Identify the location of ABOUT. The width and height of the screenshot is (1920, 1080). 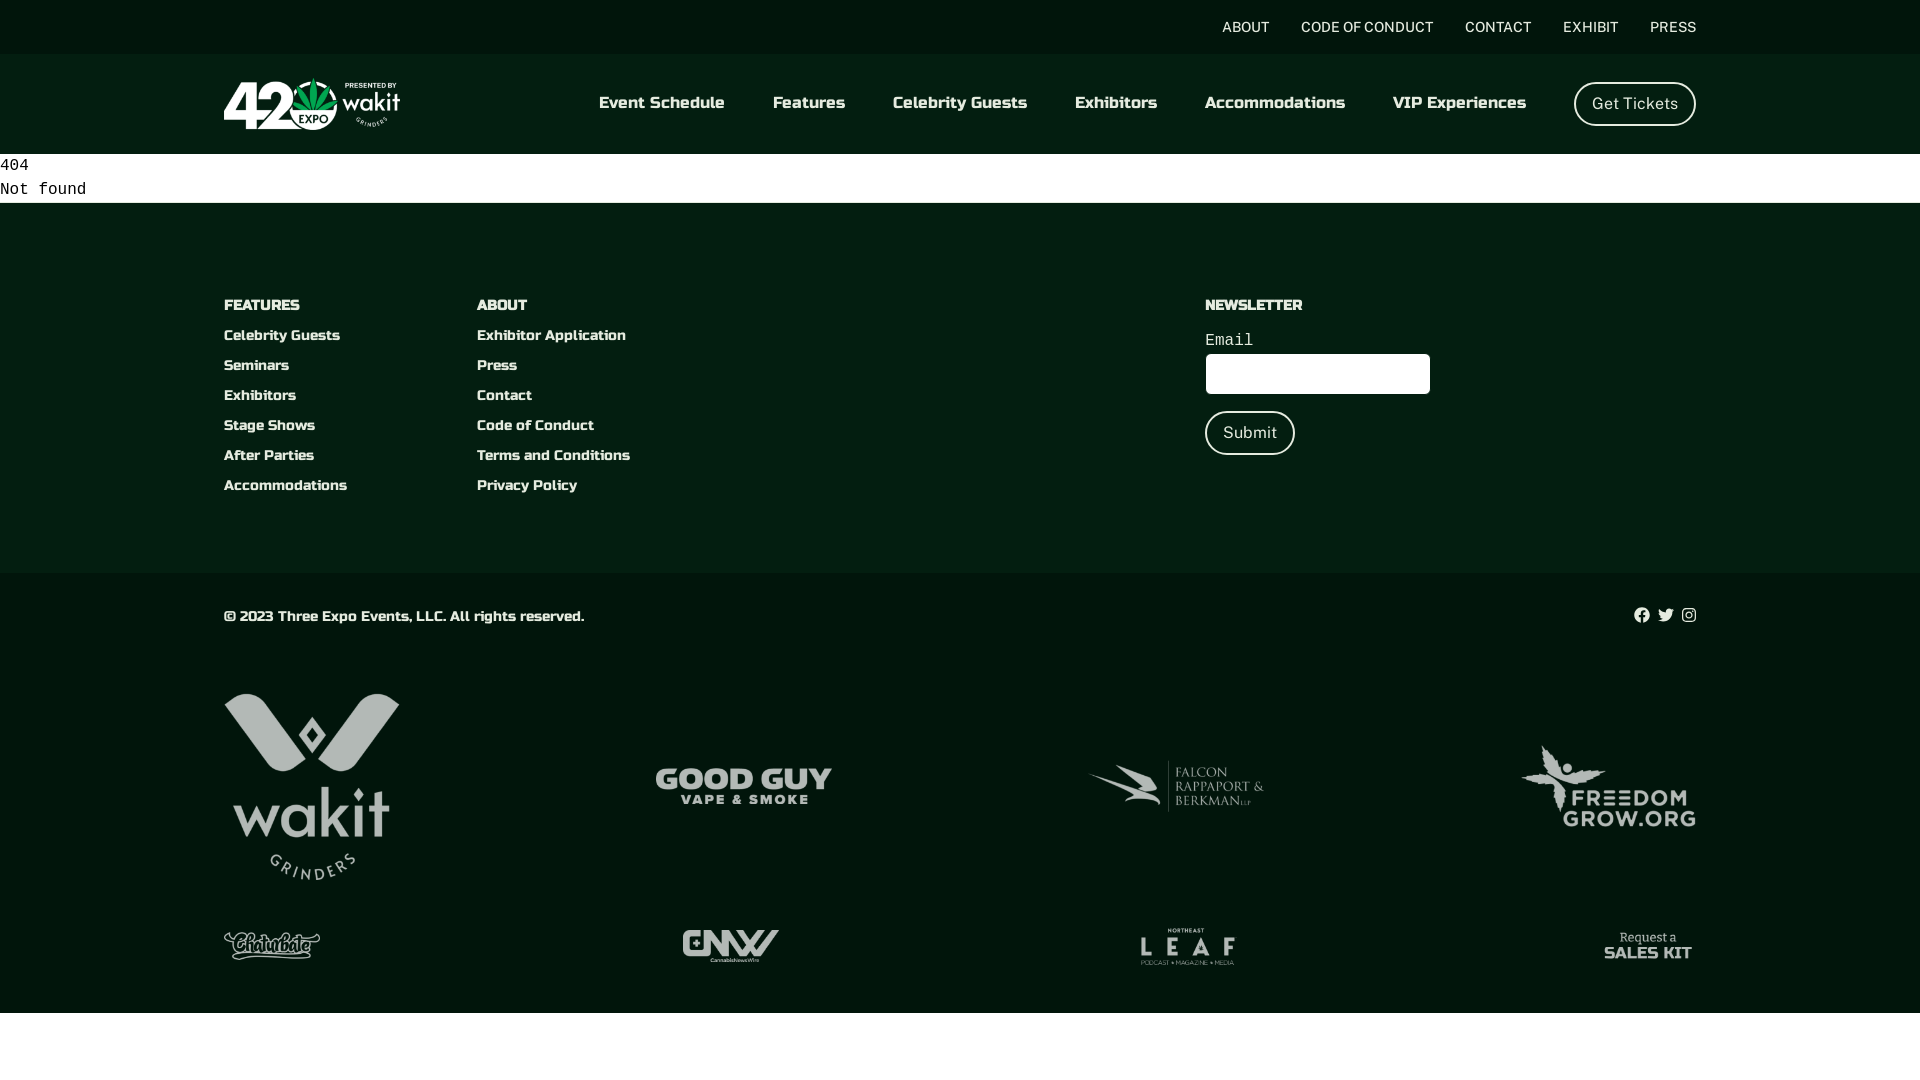
(1246, 27).